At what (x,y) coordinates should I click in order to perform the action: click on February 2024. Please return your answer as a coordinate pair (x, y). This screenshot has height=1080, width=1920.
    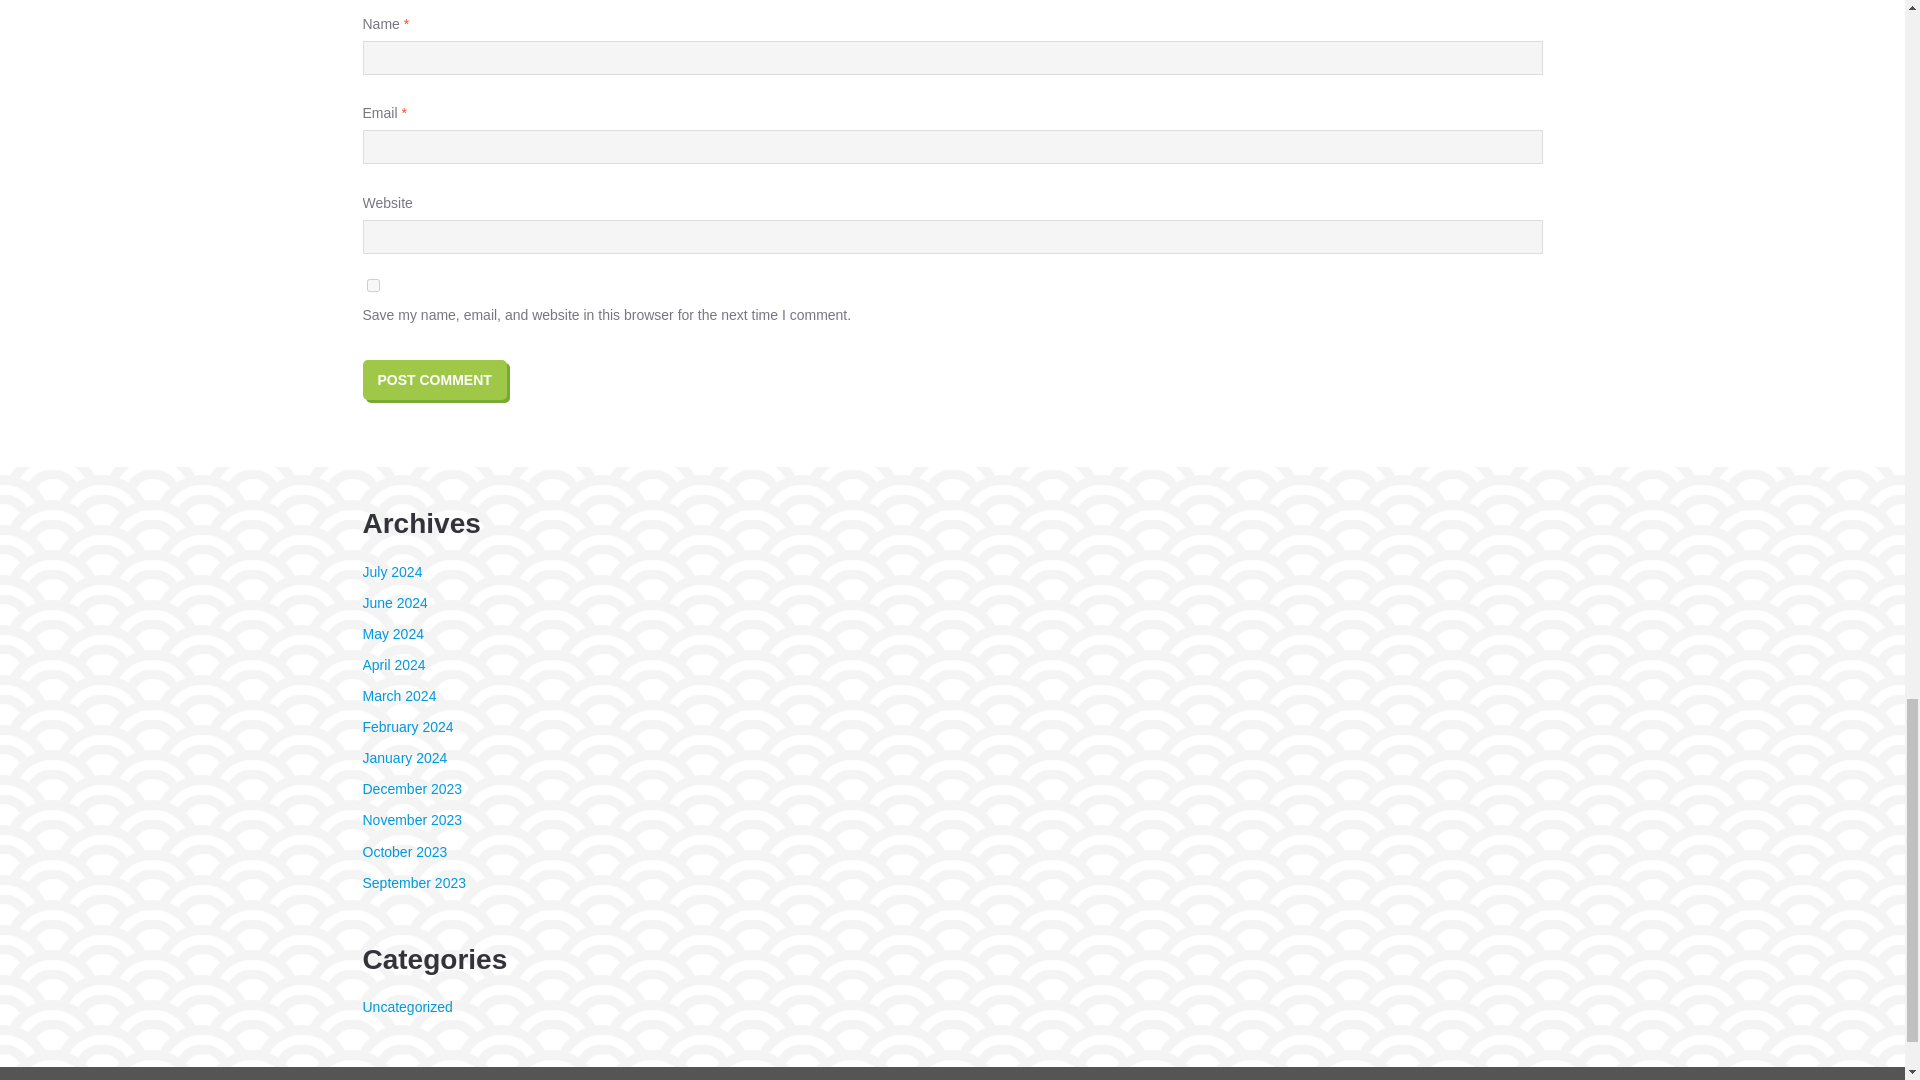
    Looking at the image, I should click on (408, 727).